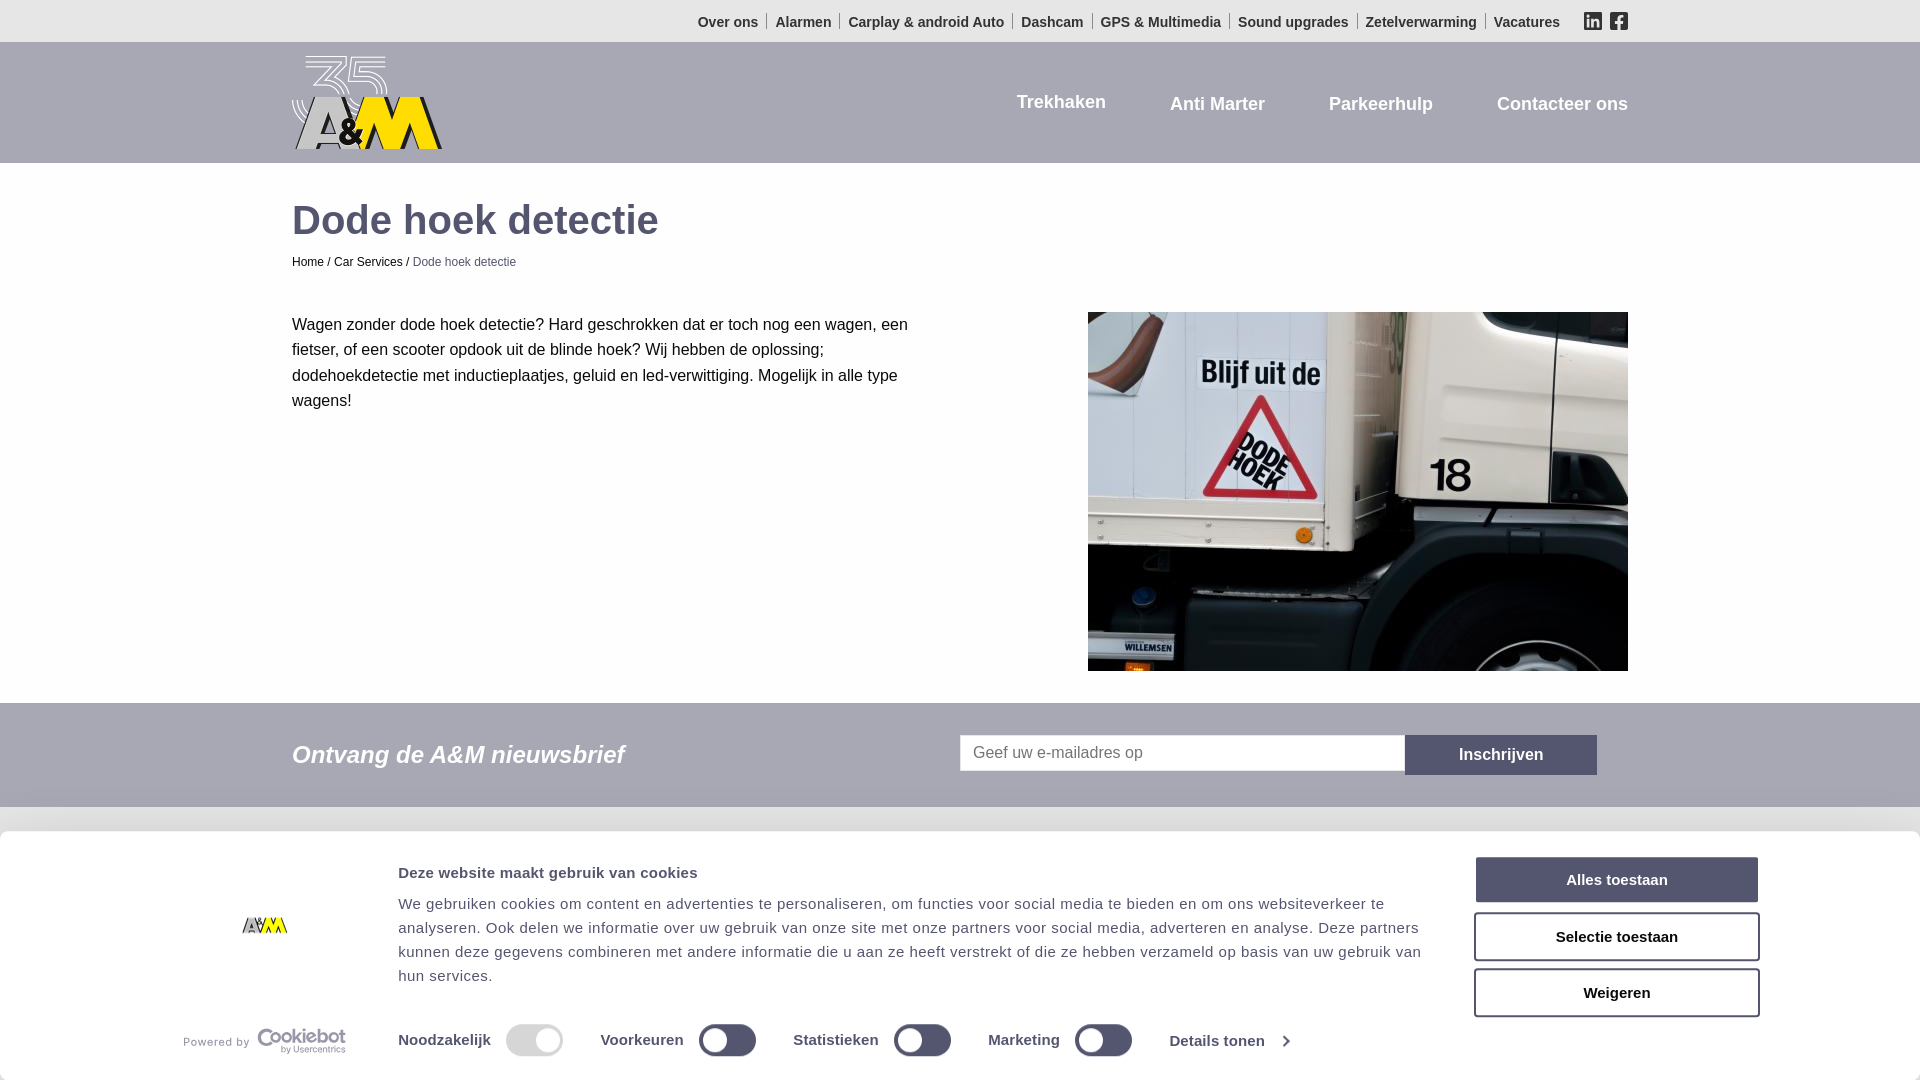  Describe the element at coordinates (1162, 22) in the screenshot. I see `GPS & Multimedia` at that location.